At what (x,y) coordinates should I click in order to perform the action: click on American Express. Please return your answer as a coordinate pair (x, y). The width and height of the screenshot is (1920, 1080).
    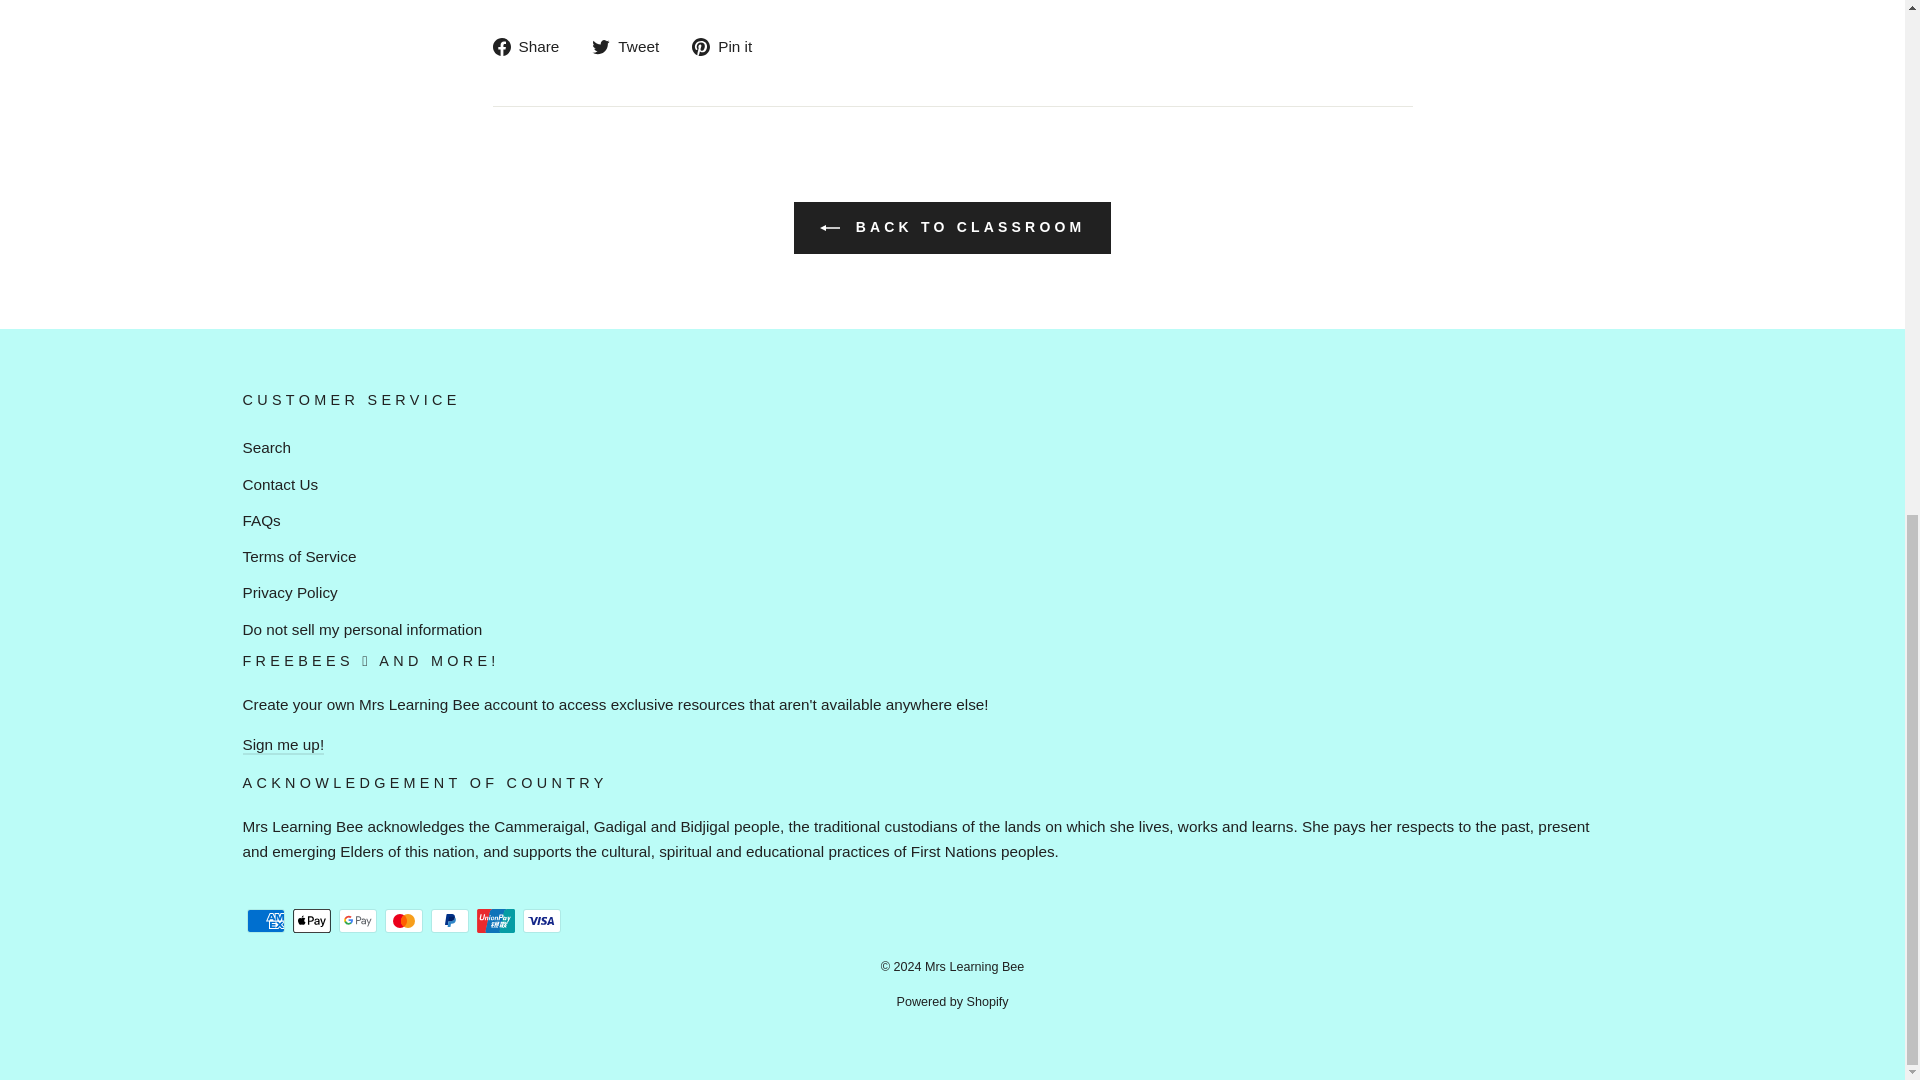
    Looking at the image, I should click on (264, 921).